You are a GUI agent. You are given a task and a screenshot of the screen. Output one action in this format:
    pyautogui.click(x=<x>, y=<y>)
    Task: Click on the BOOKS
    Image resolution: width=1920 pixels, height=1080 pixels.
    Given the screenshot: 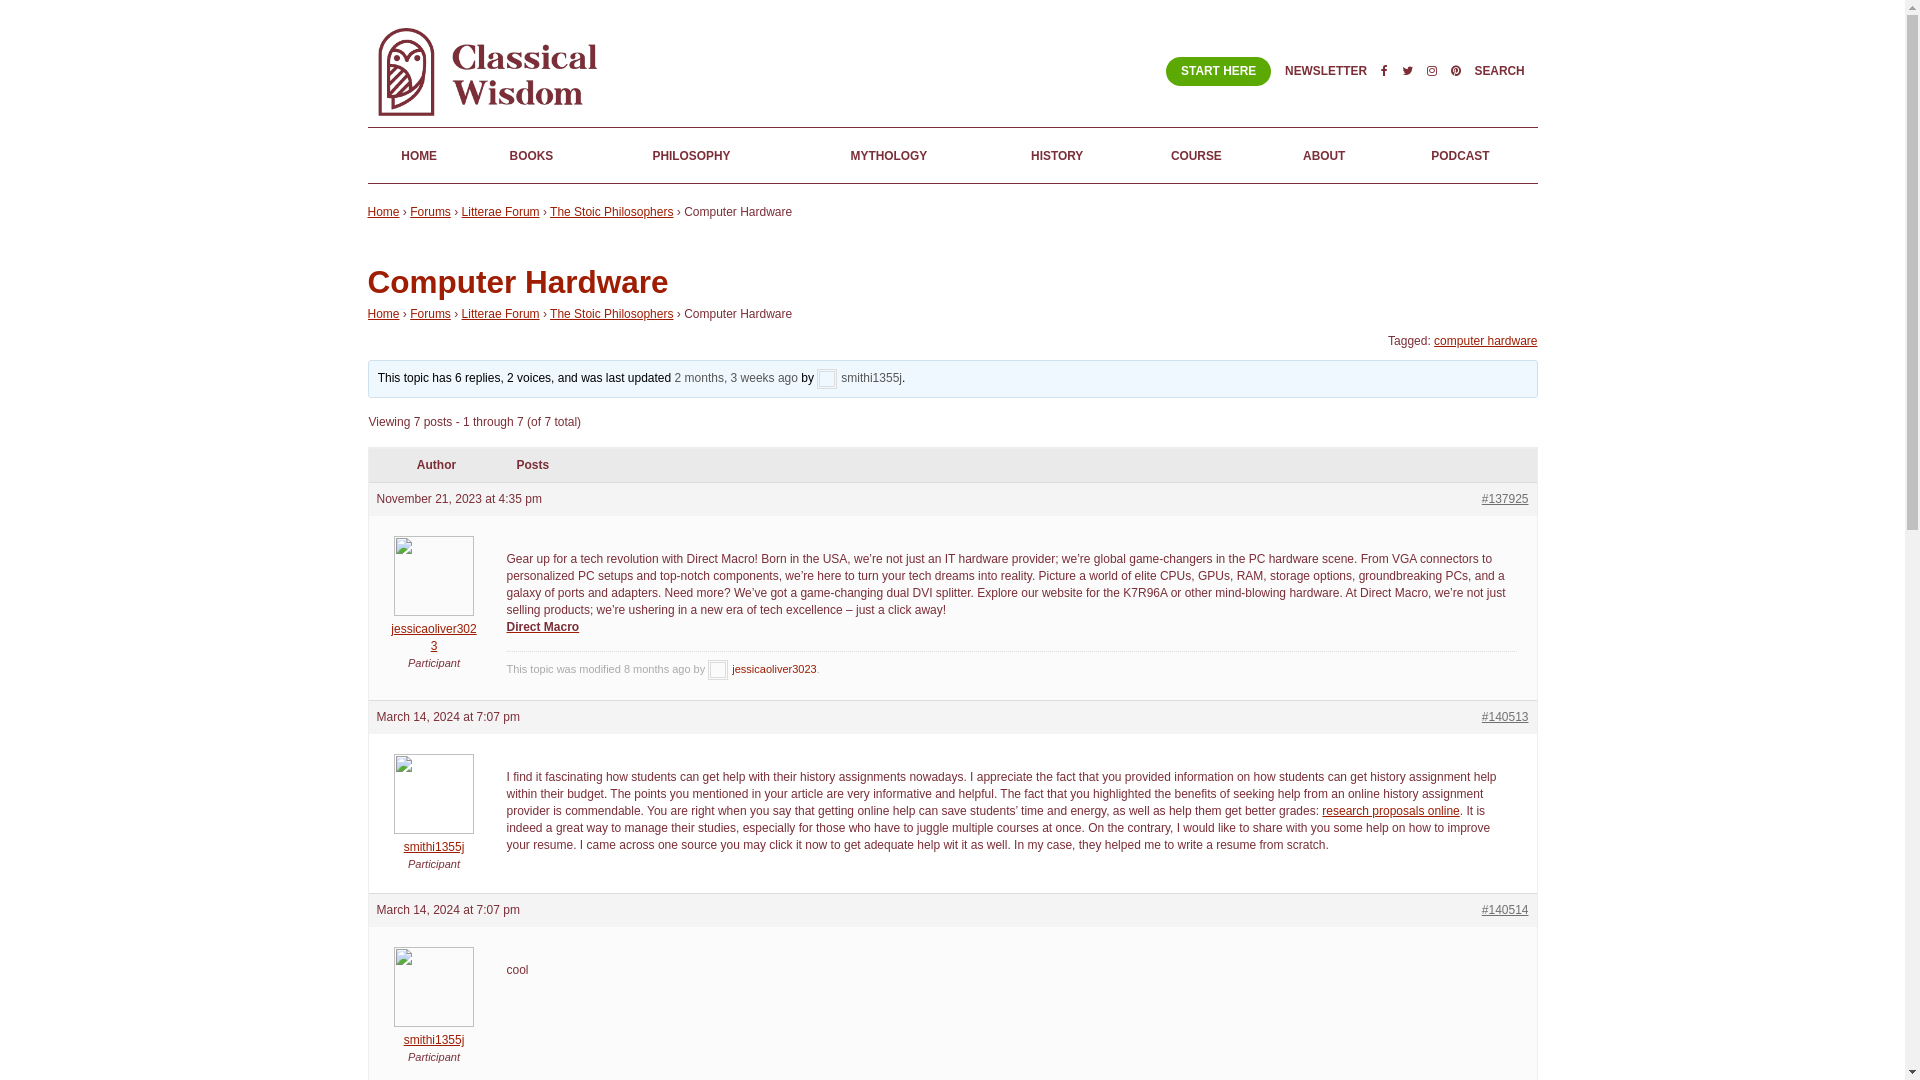 What is the action you would take?
    pyautogui.click(x=530, y=155)
    